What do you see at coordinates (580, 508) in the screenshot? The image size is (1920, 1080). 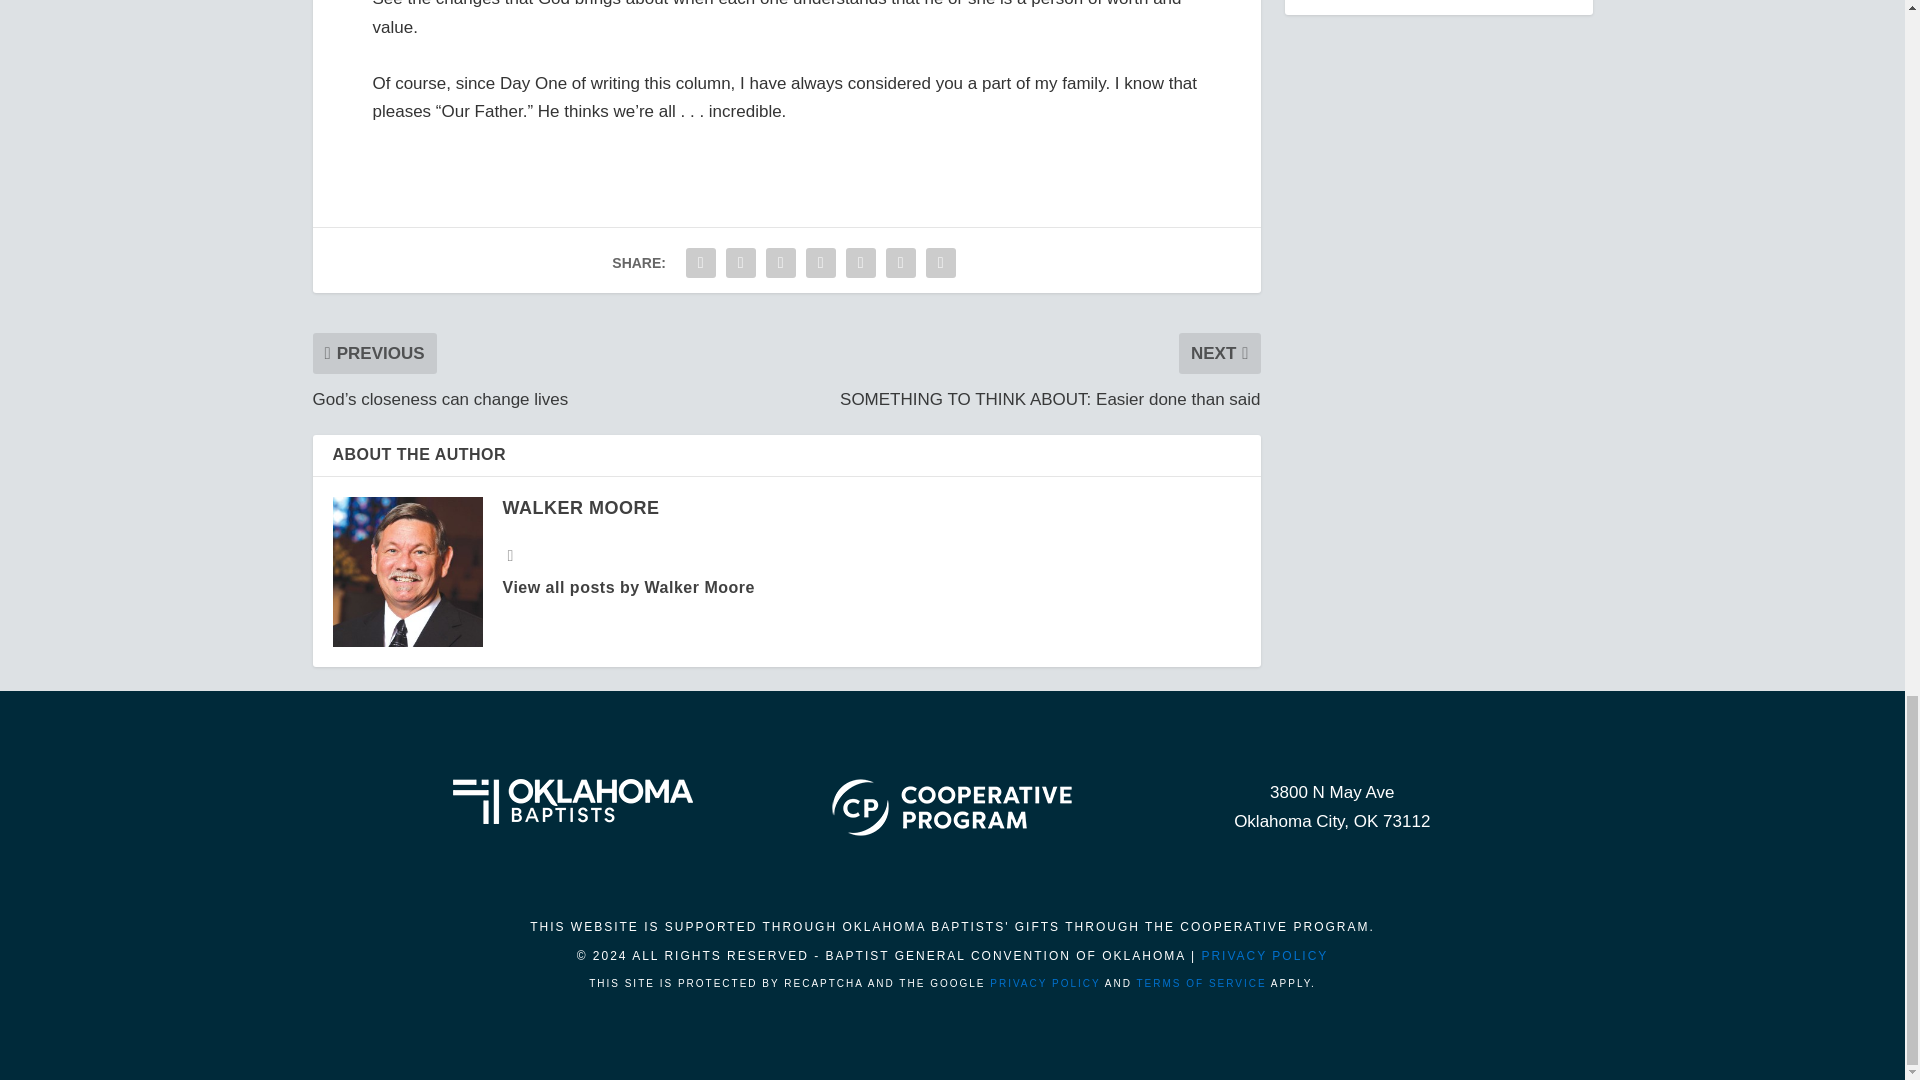 I see `View all posts by Walker Moore` at bounding box center [580, 508].